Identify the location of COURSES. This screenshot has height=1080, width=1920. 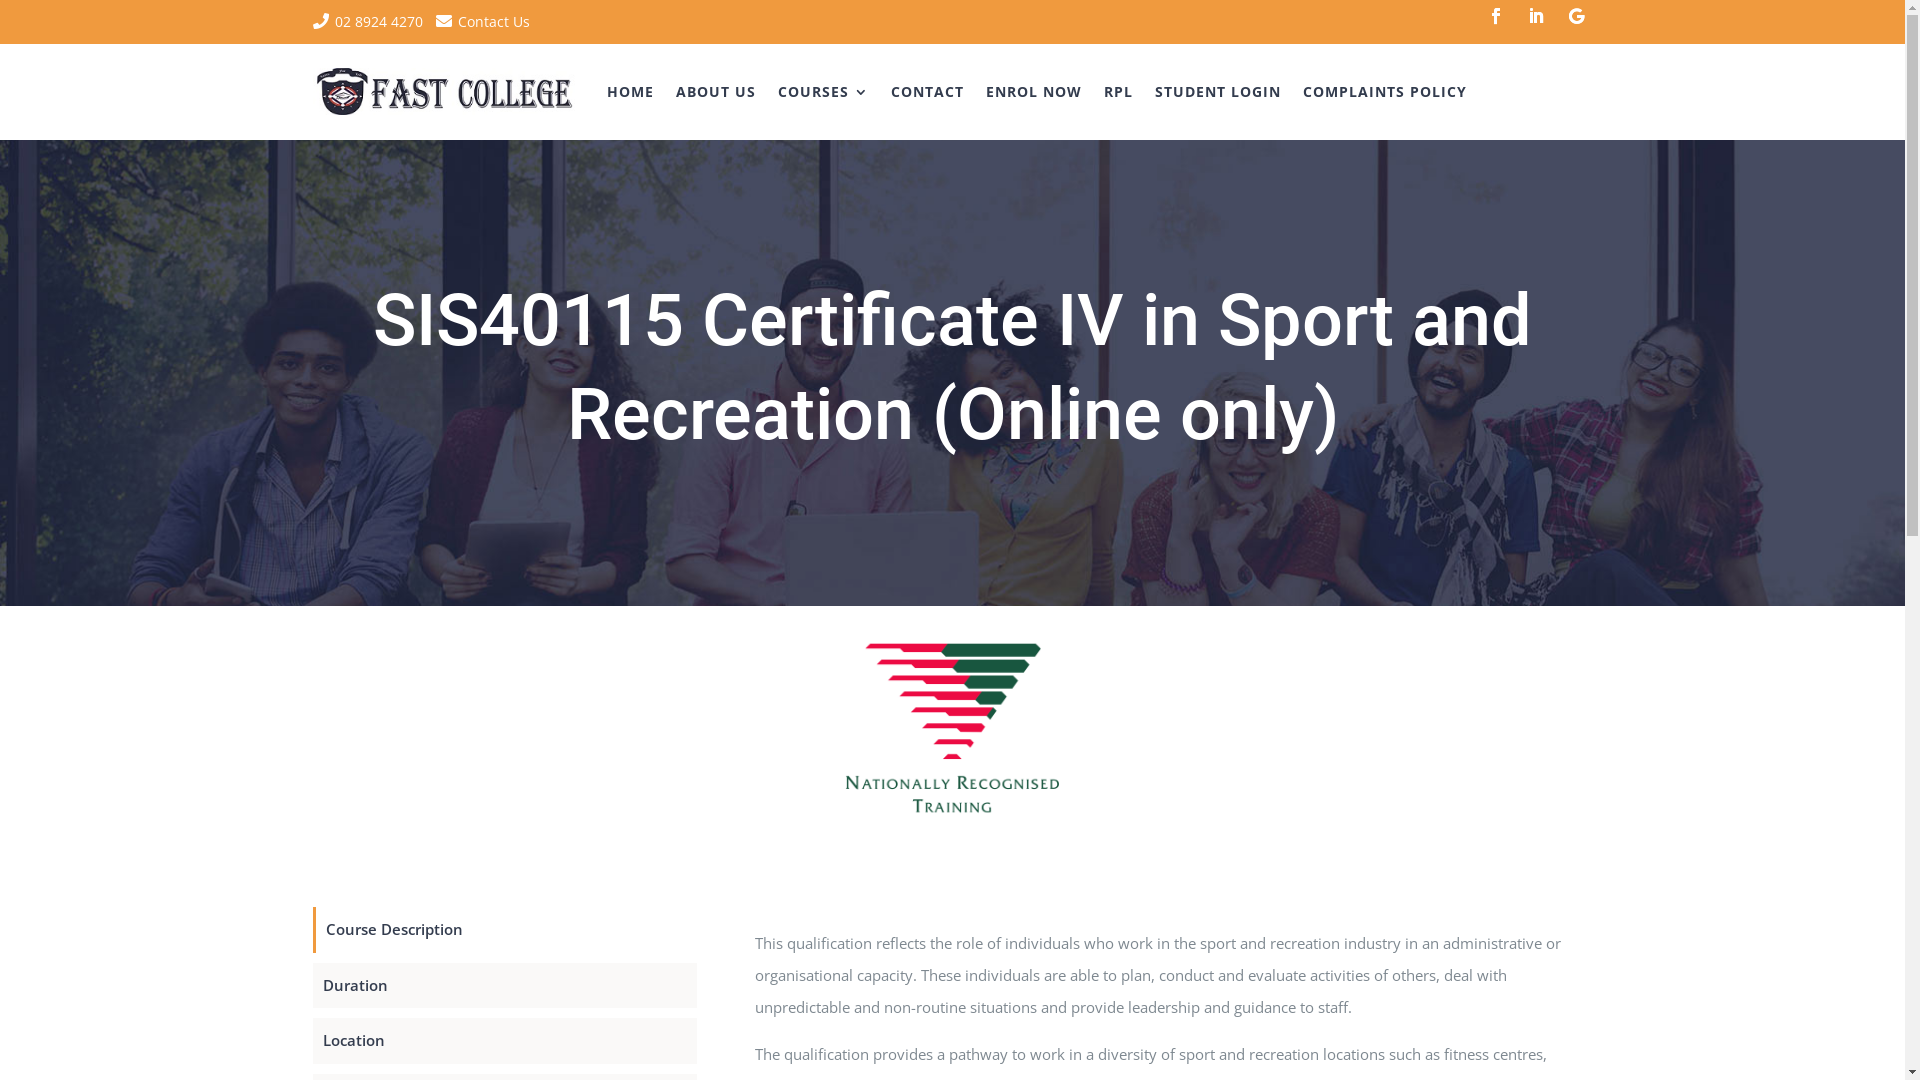
(824, 92).